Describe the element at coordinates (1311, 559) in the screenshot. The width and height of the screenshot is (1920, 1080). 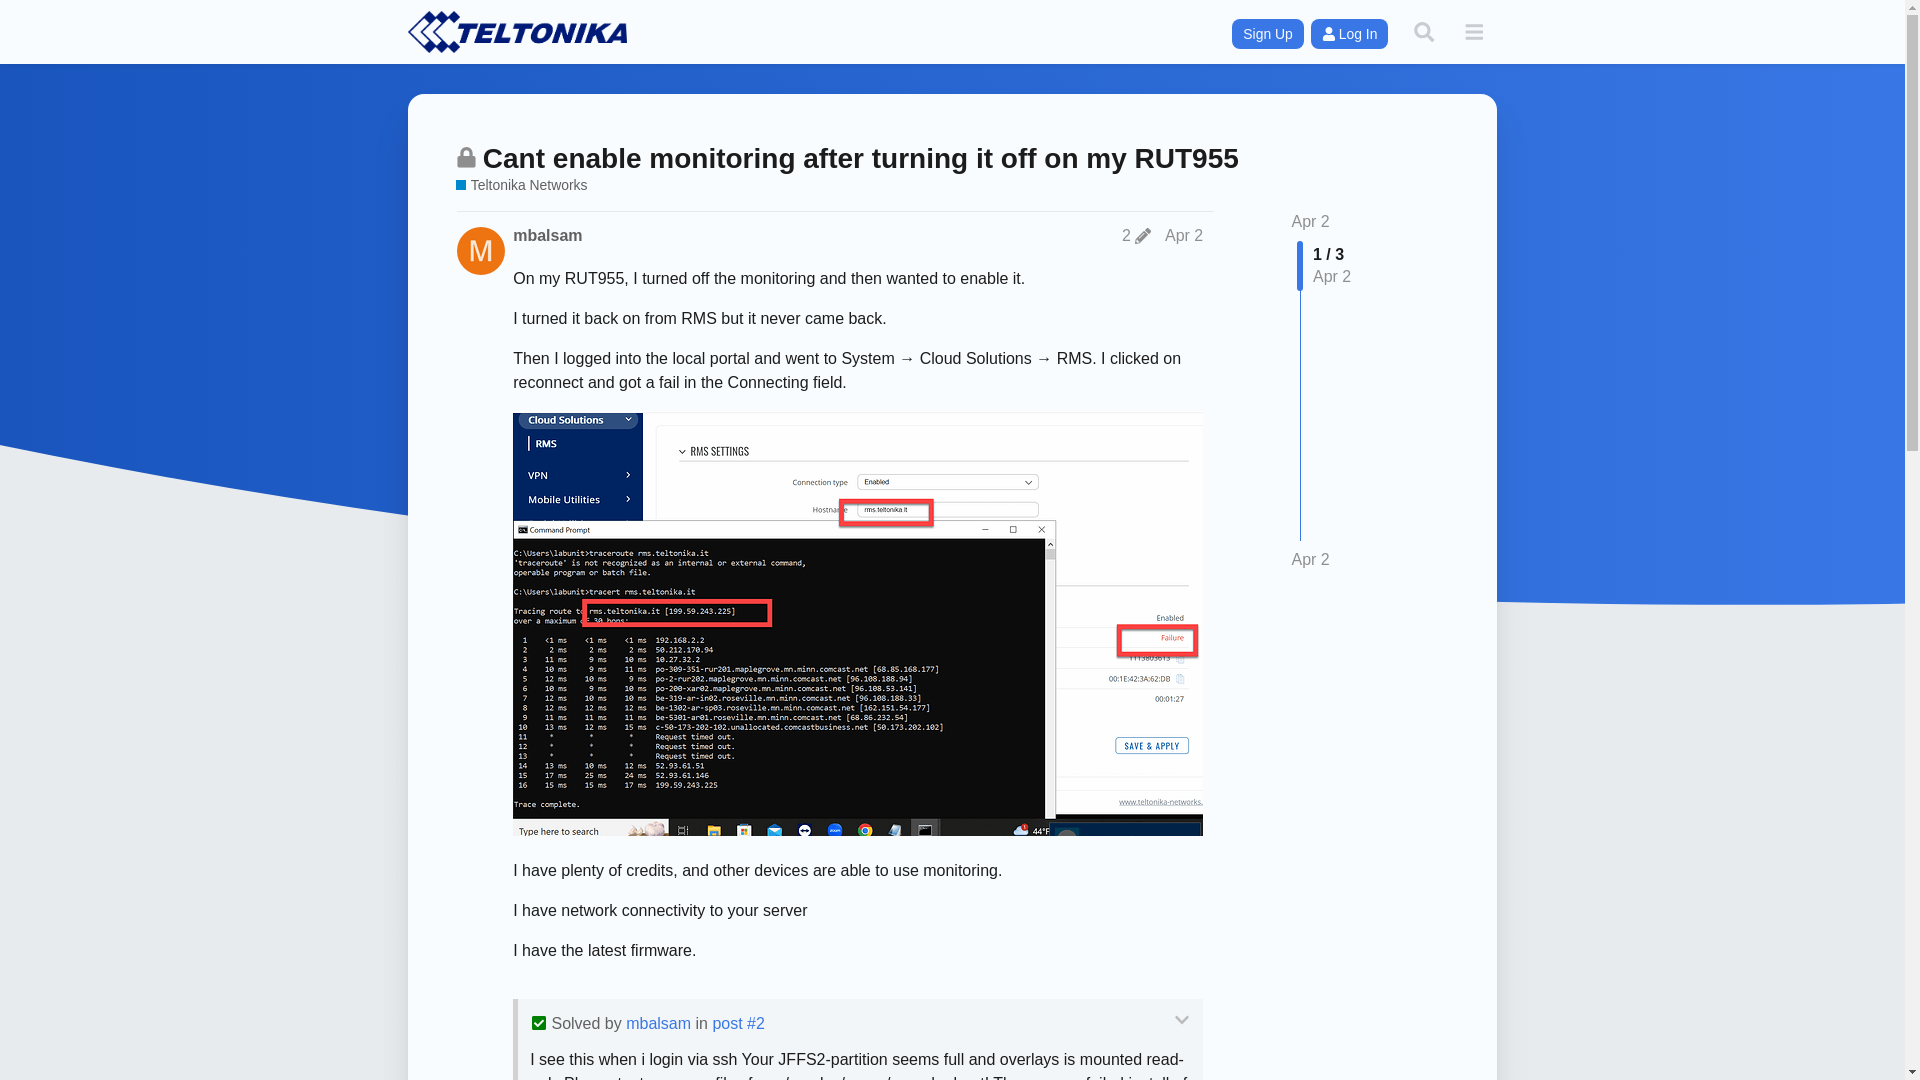
I see `Jump to the last post` at that location.